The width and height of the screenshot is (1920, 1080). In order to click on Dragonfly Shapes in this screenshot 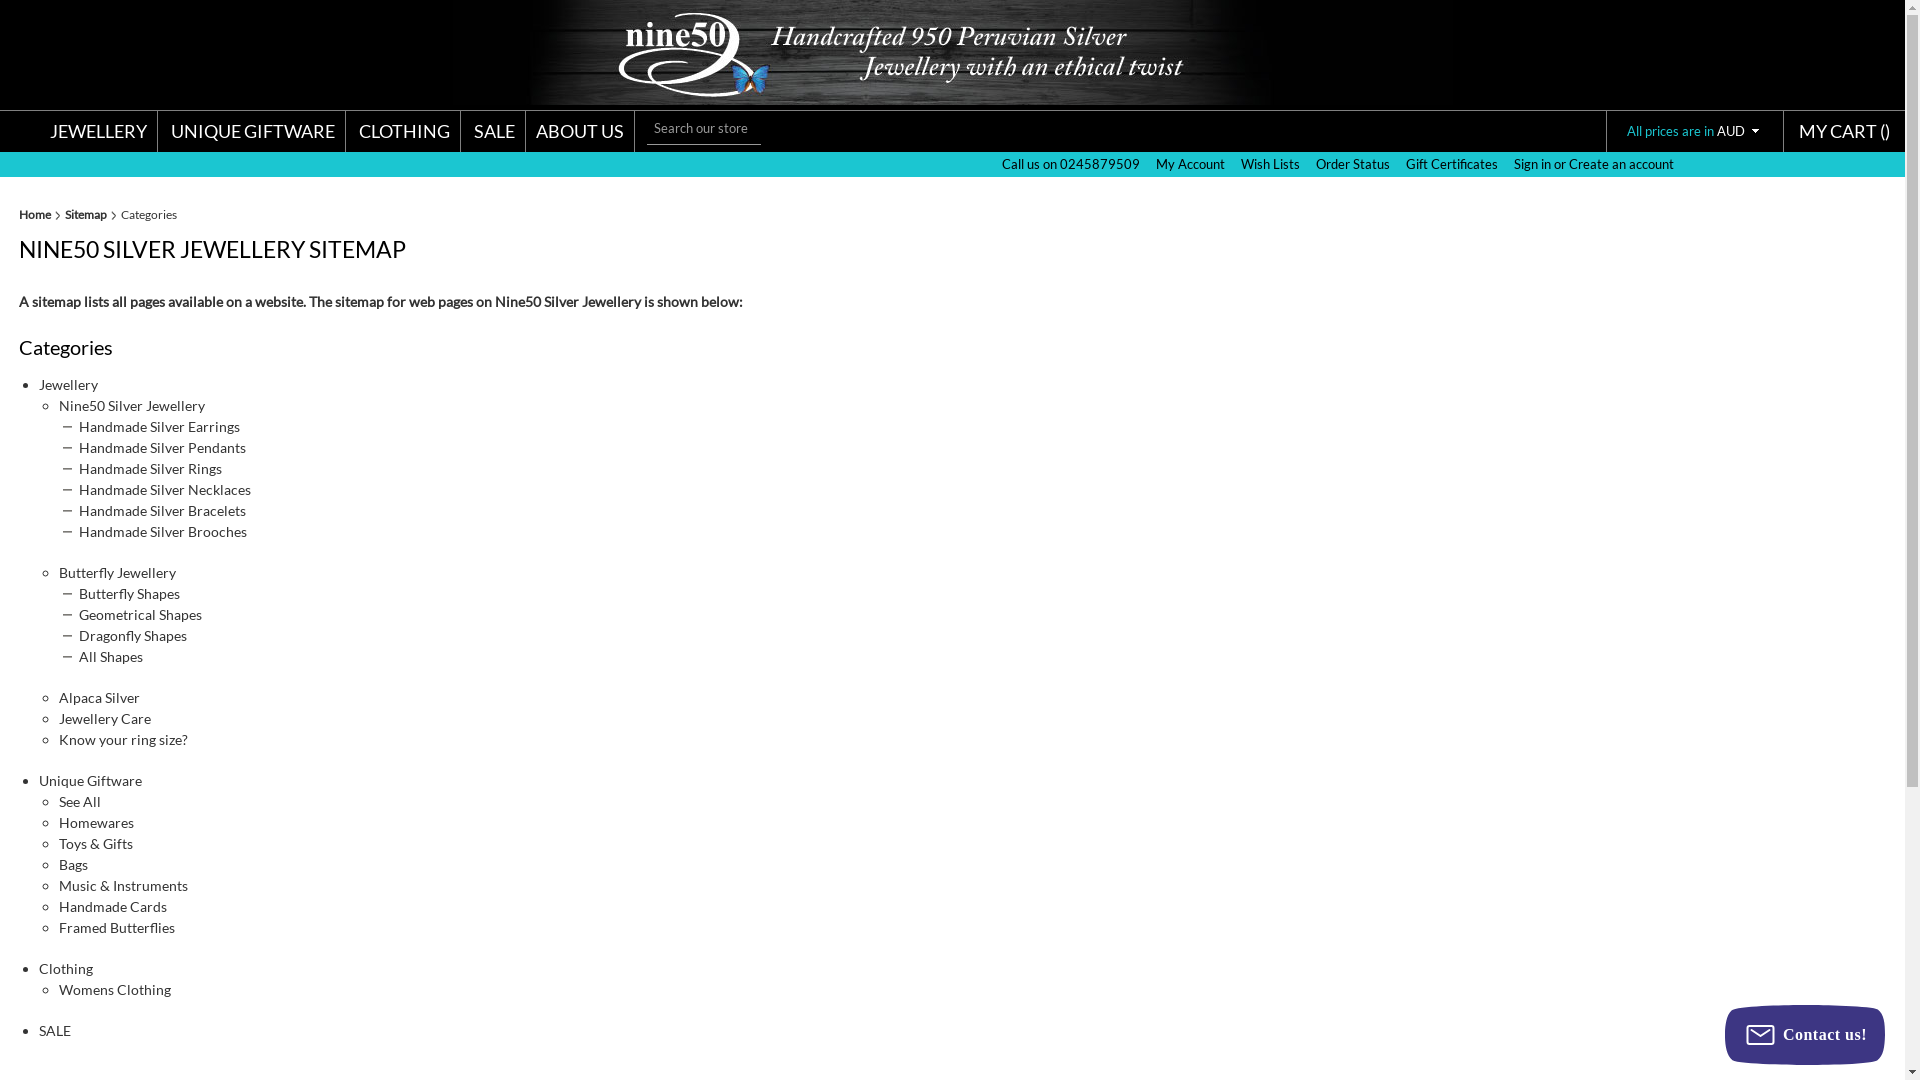, I will do `click(133, 636)`.